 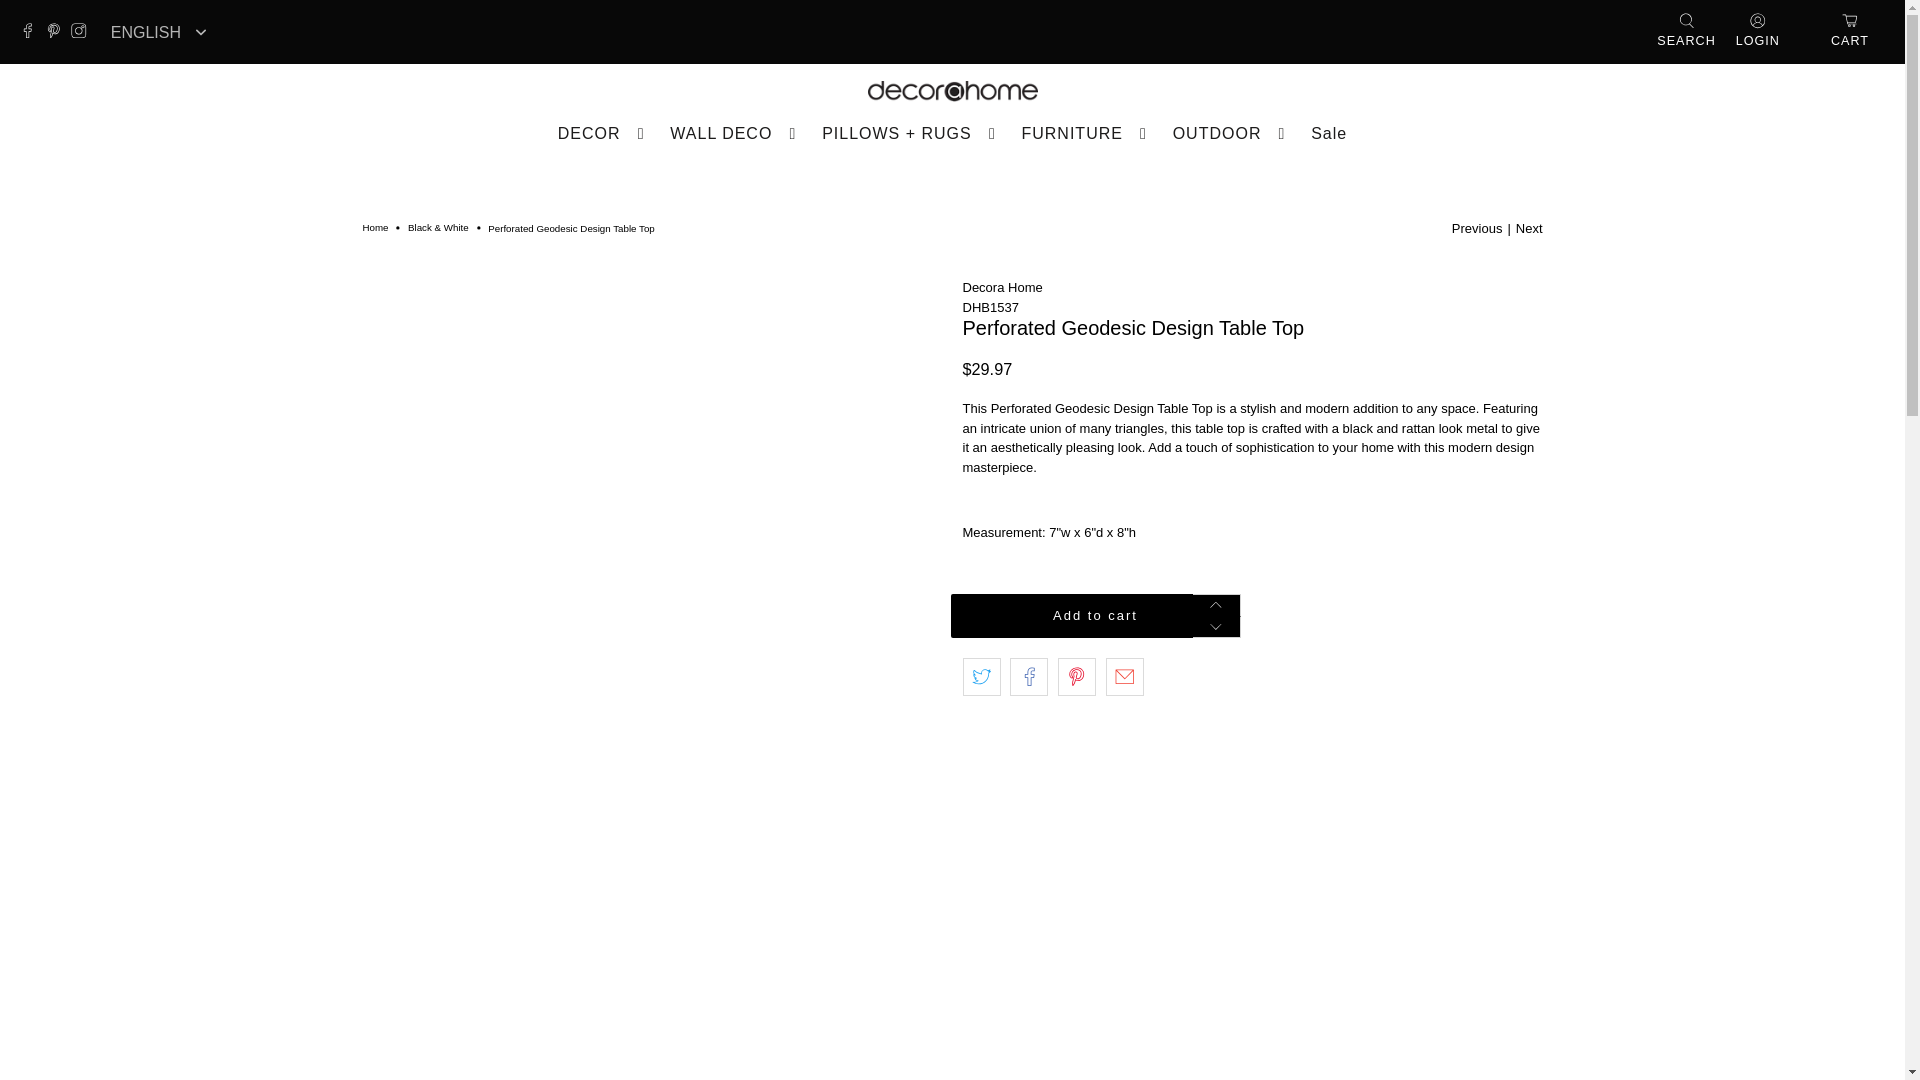 What do you see at coordinates (604, 132) in the screenshot?
I see `DECOR` at bounding box center [604, 132].